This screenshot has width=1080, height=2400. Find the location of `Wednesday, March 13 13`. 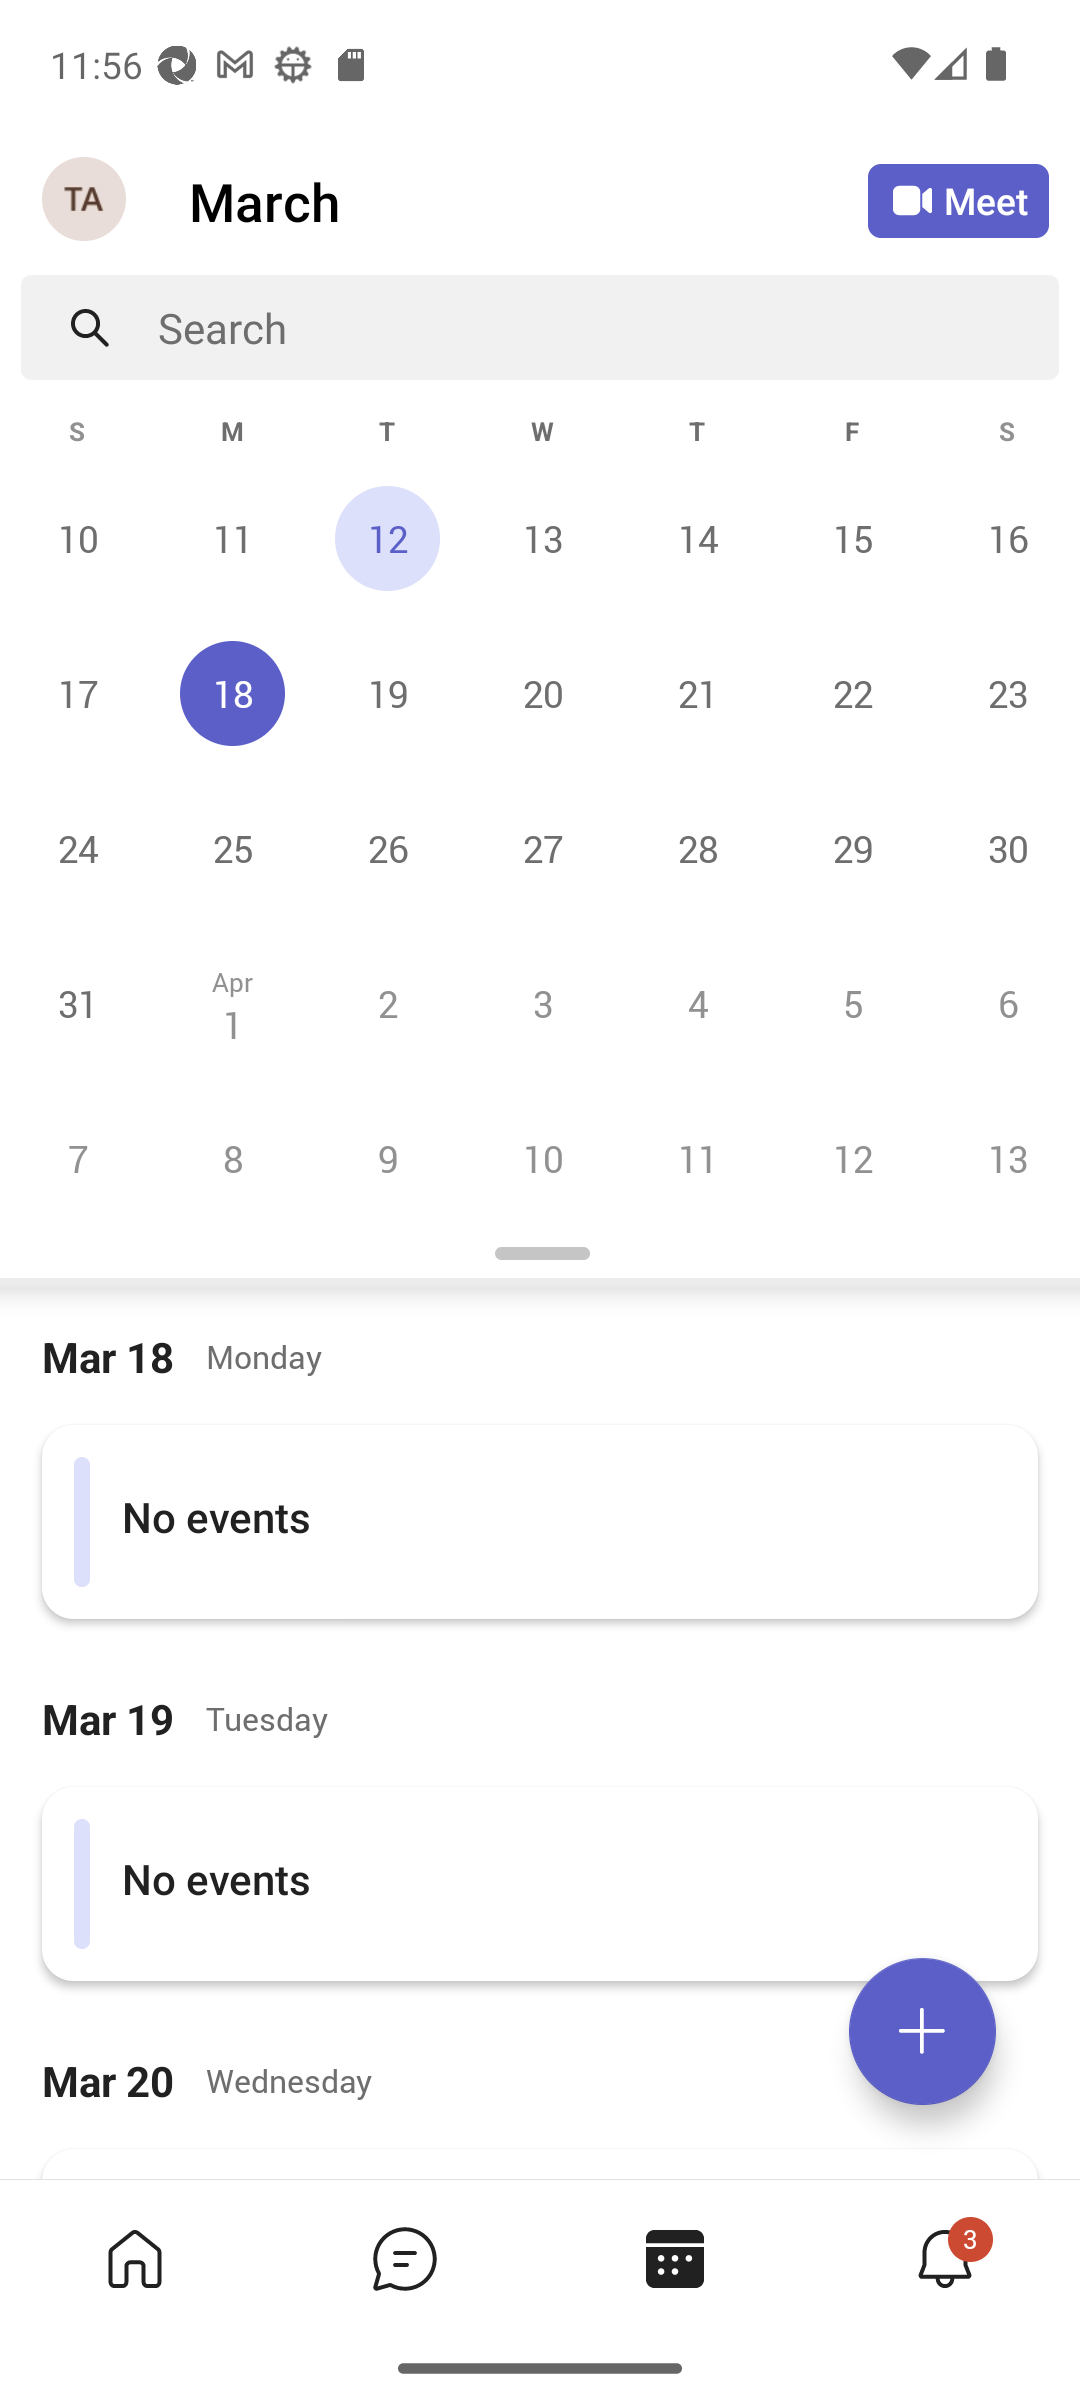

Wednesday, March 13 13 is located at coordinates (542, 538).